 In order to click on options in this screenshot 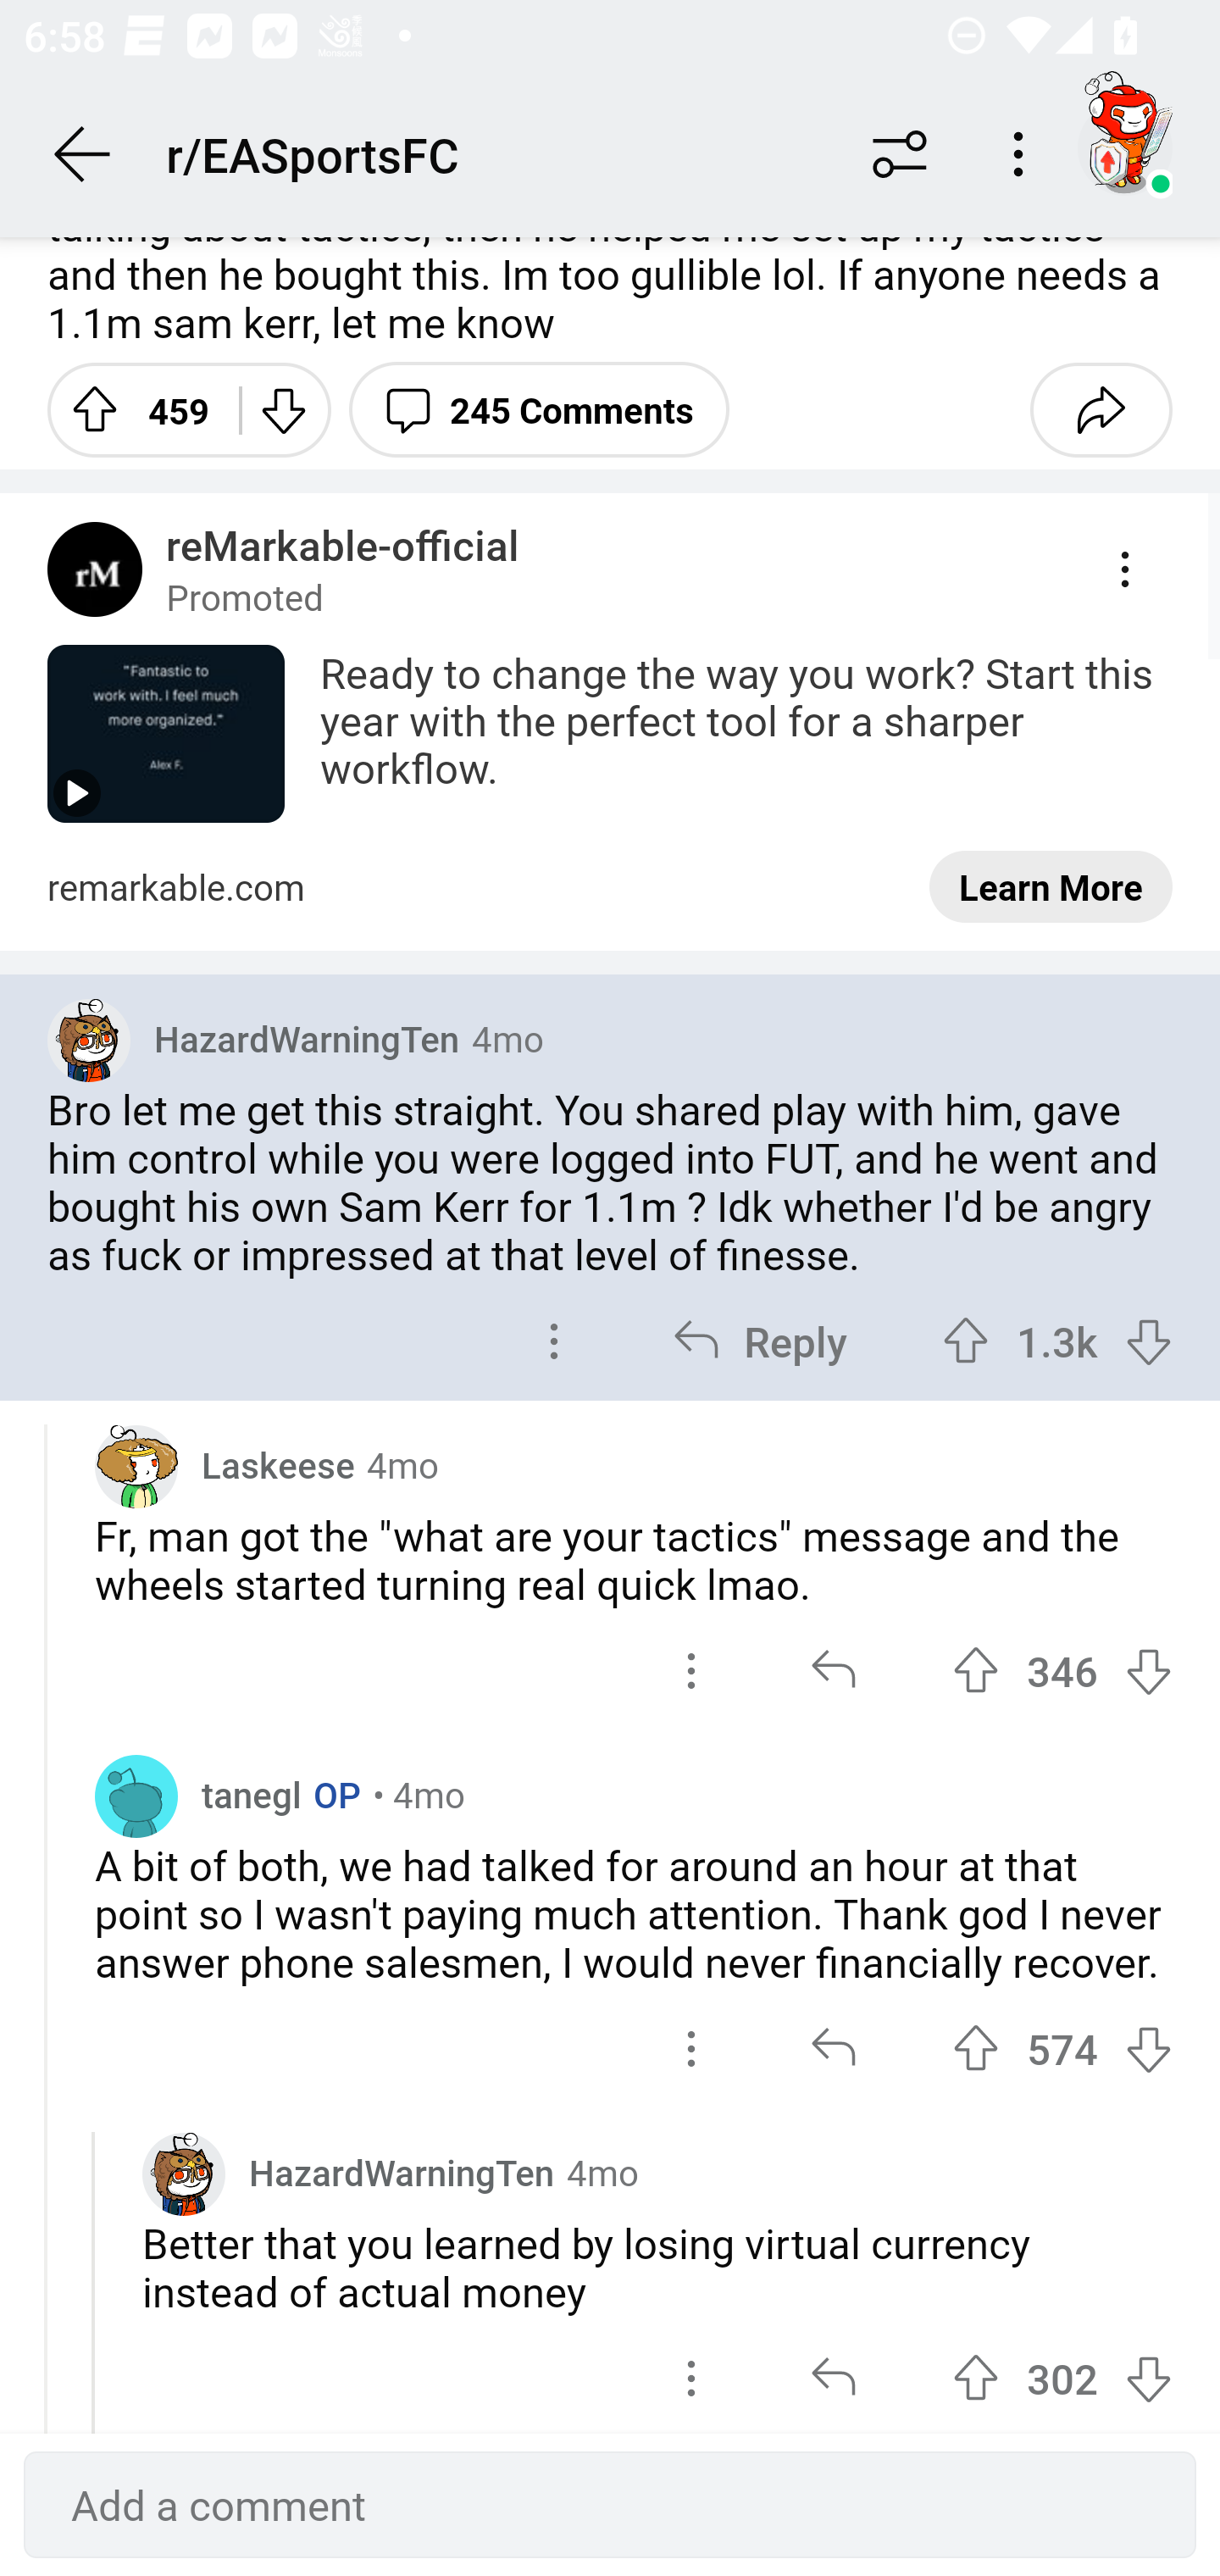, I will do `click(691, 1671)`.